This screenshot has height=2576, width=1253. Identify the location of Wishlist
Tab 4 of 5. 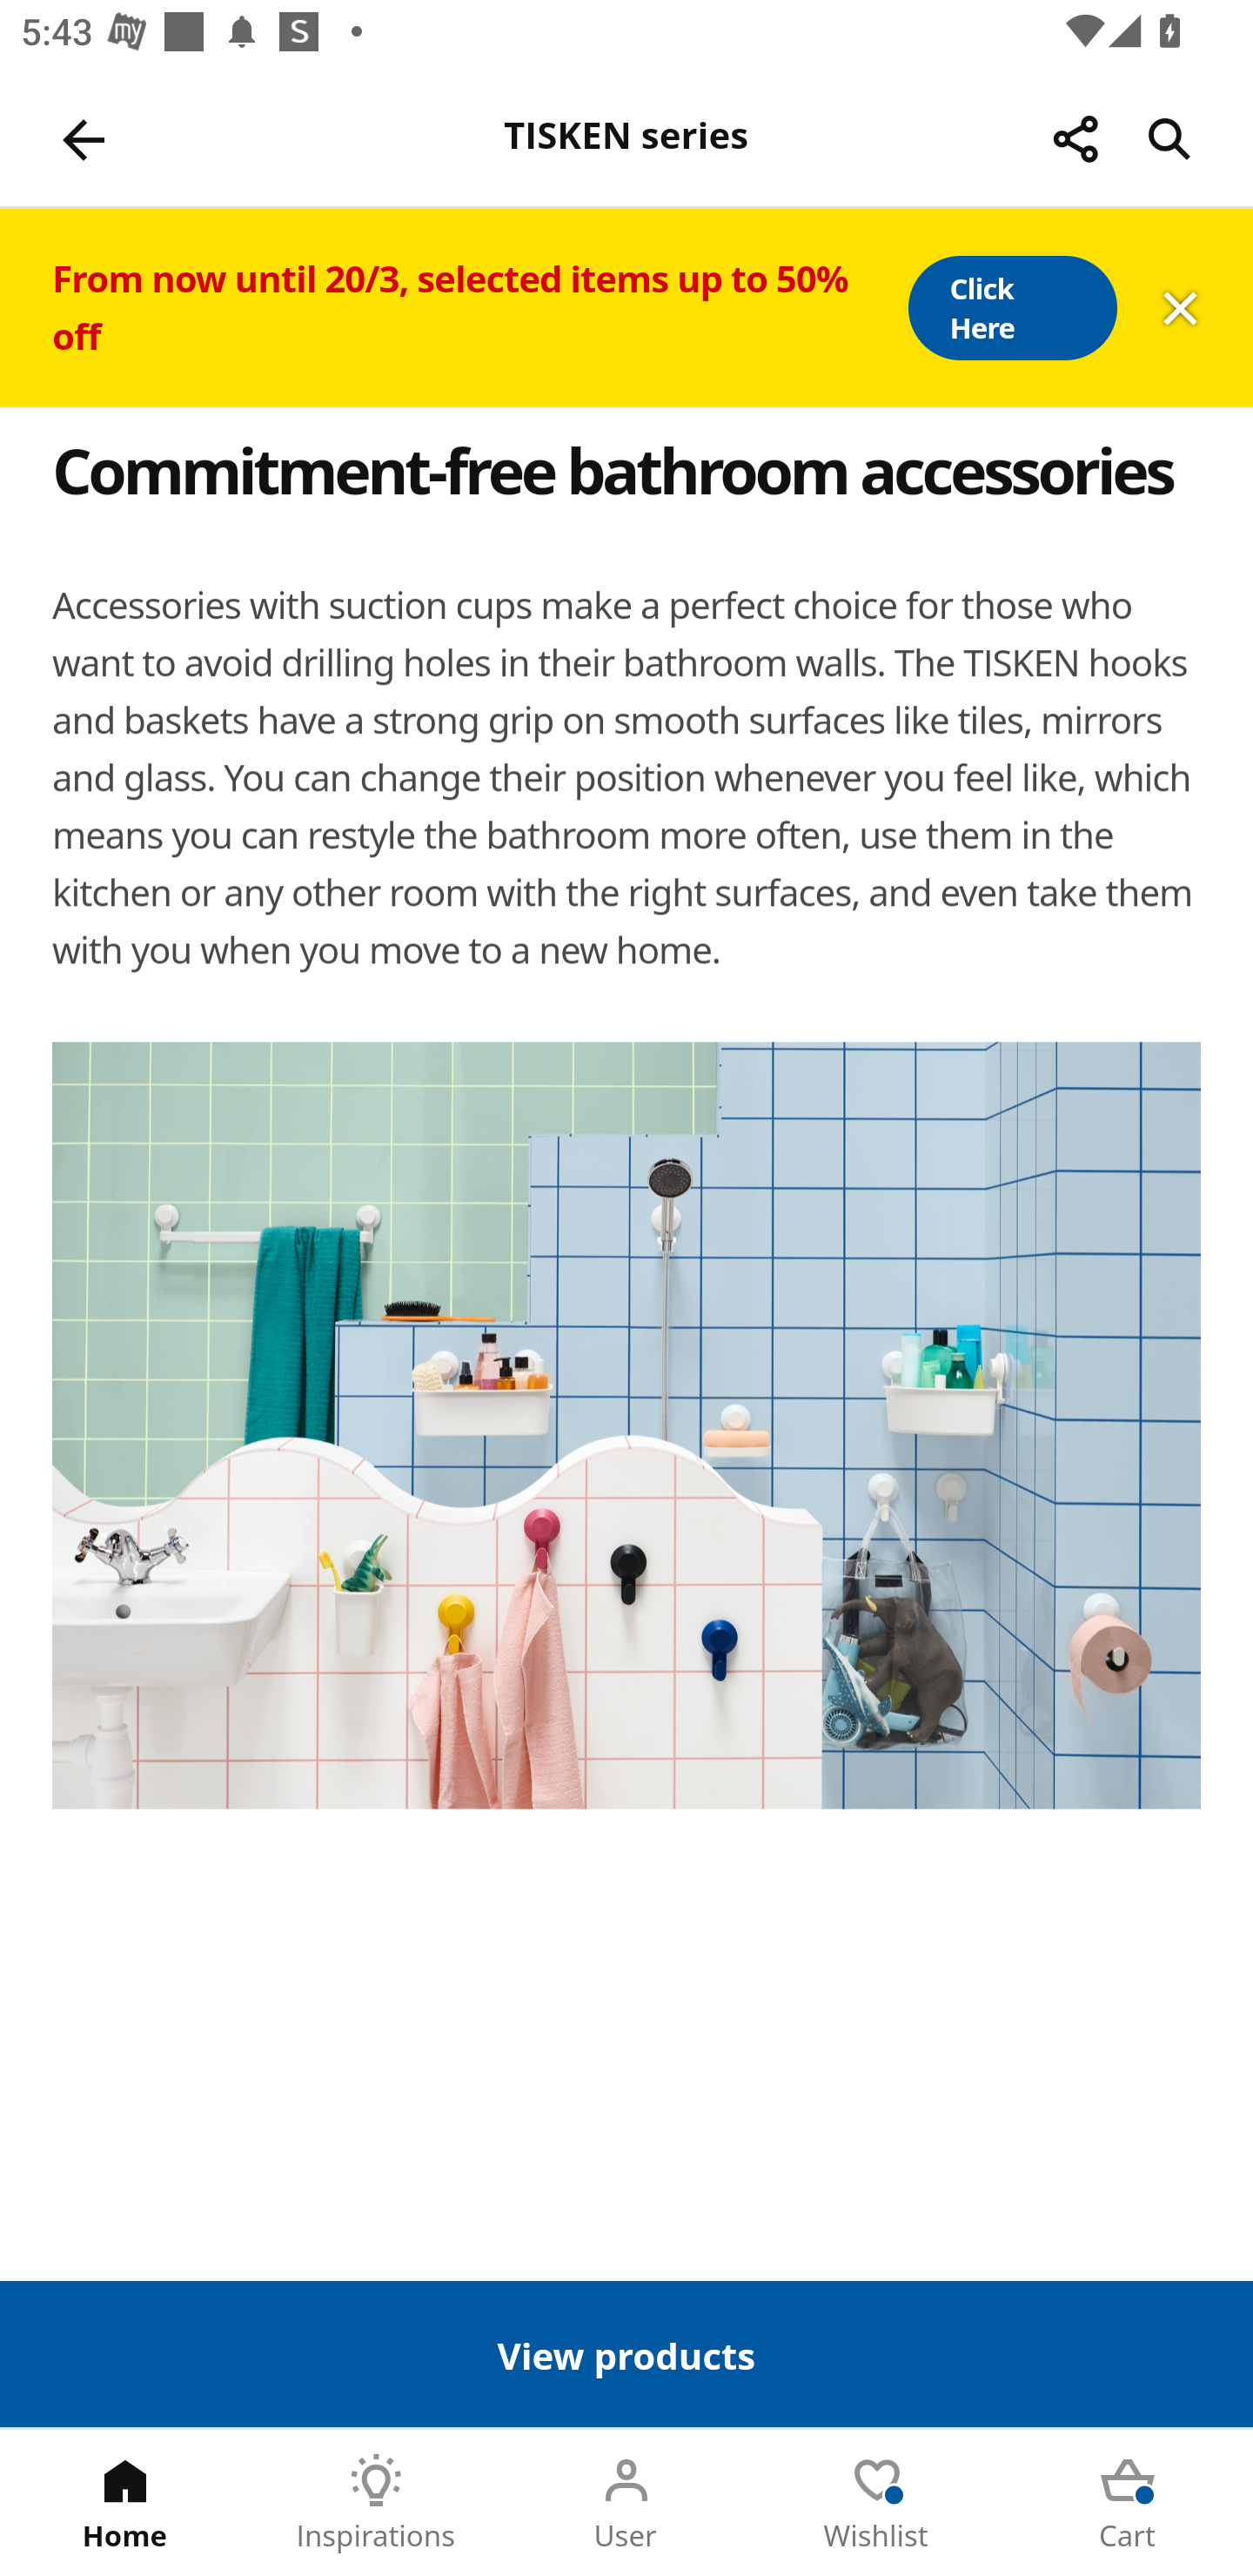
(877, 2503).